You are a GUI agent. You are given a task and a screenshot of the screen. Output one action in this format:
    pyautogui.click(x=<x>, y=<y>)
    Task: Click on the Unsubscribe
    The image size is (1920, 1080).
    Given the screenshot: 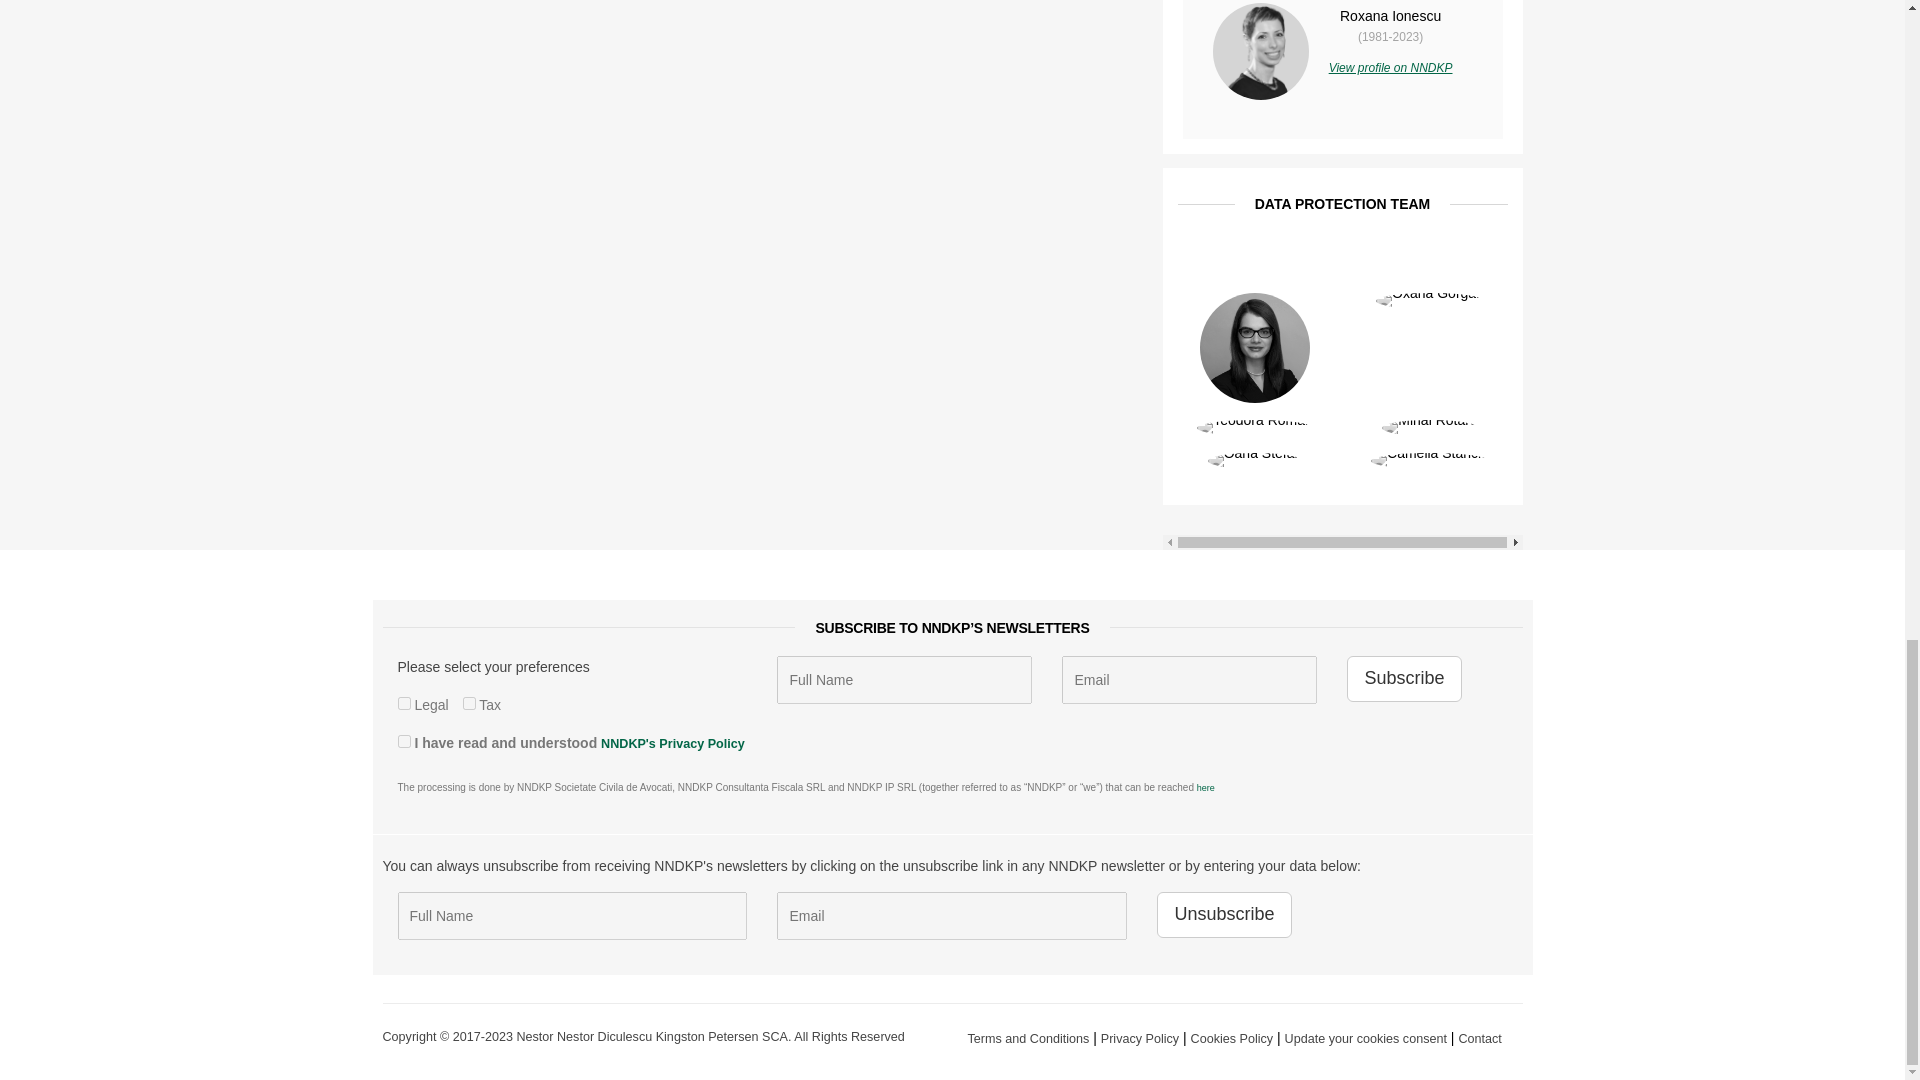 What is the action you would take?
    pyautogui.click(x=1224, y=915)
    